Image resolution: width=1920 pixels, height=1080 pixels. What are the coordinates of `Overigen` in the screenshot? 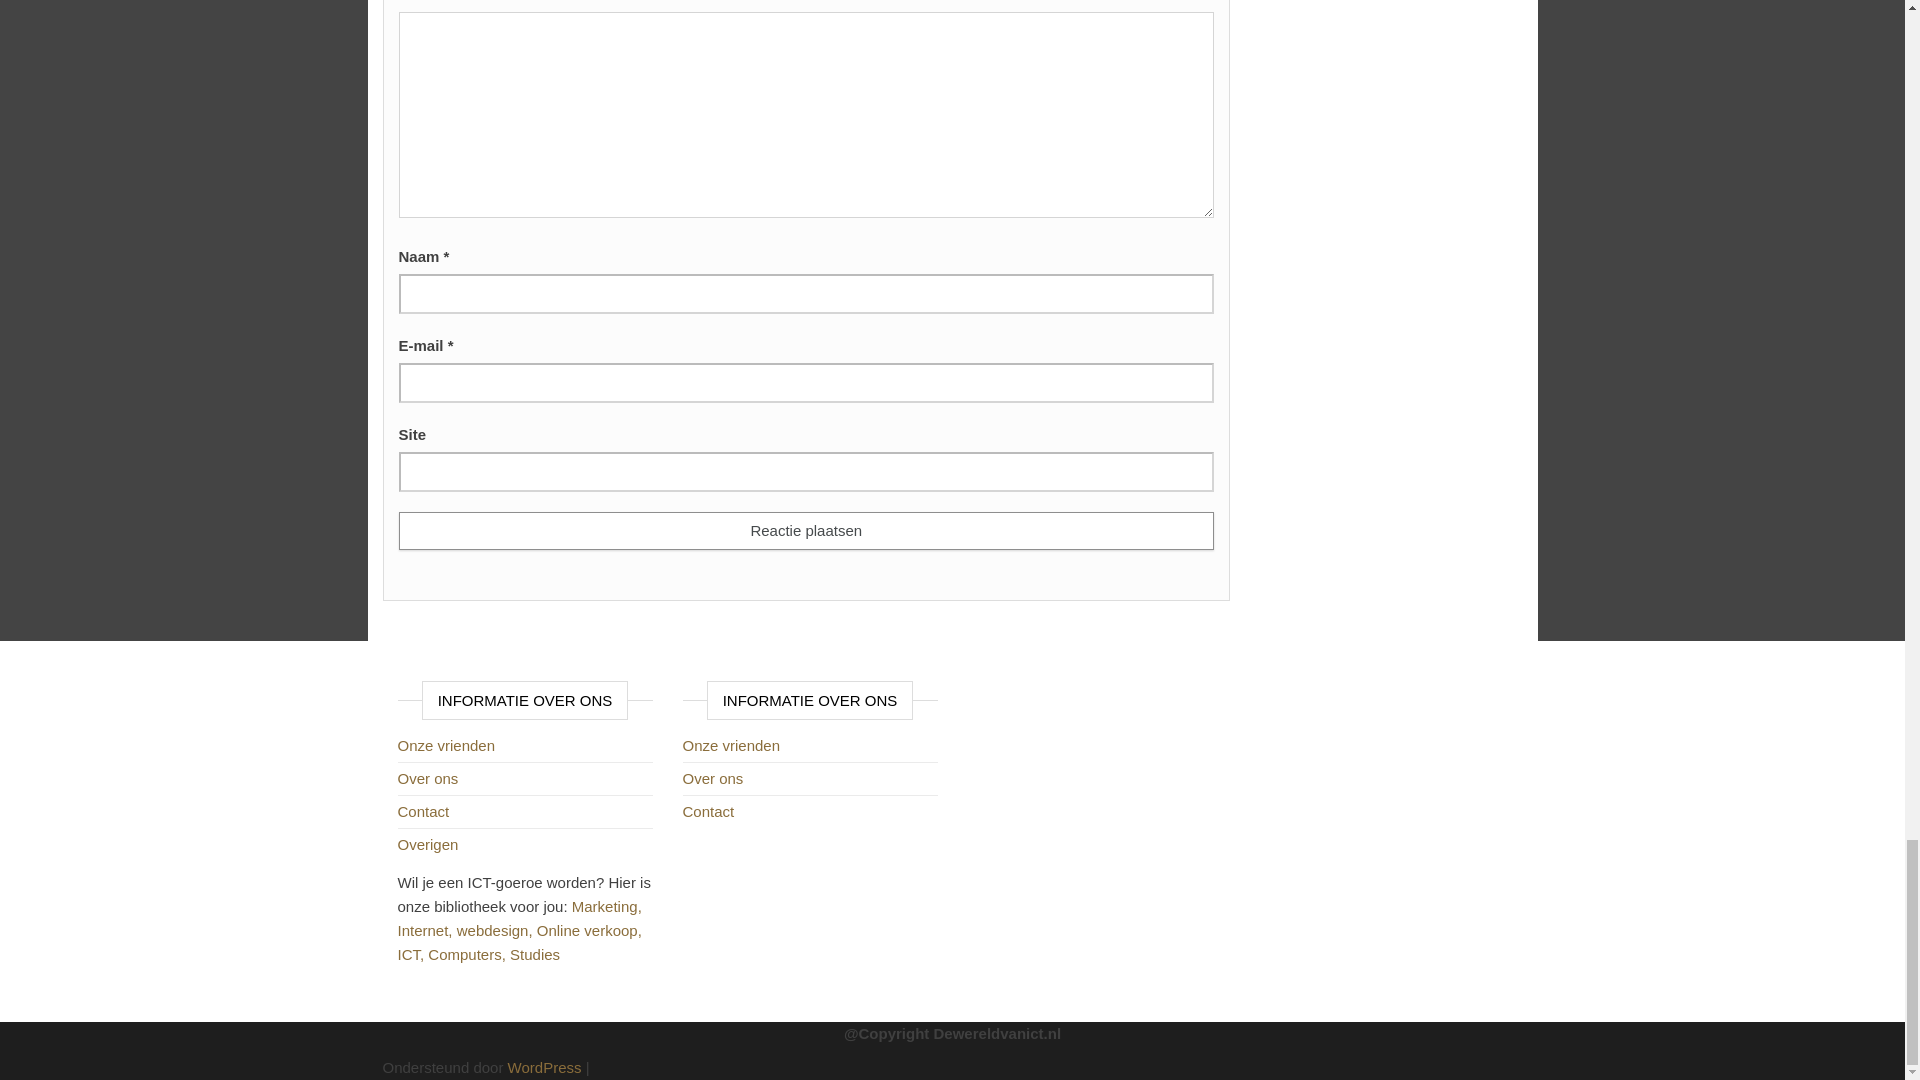 It's located at (428, 844).